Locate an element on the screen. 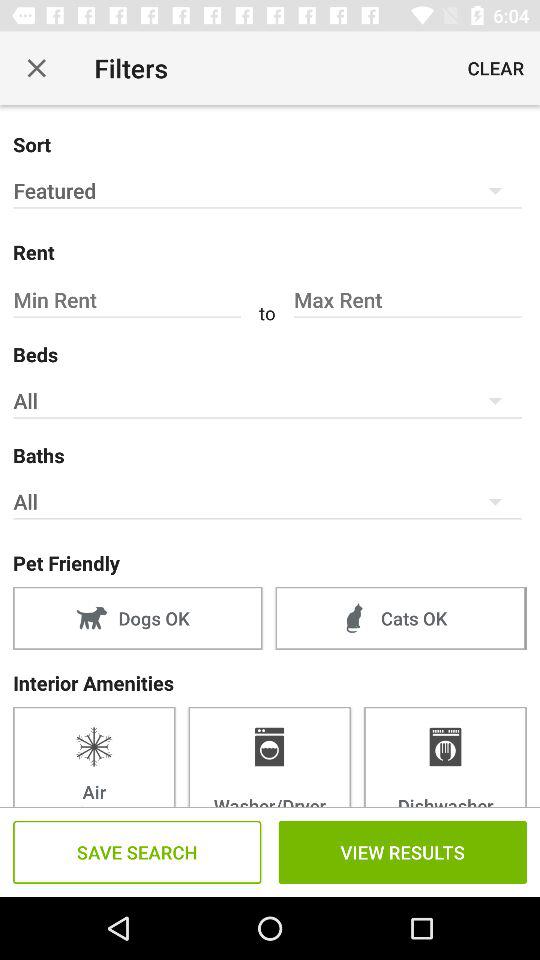 The width and height of the screenshot is (540, 960). press the item above the interior amenities icon is located at coordinates (400, 618).